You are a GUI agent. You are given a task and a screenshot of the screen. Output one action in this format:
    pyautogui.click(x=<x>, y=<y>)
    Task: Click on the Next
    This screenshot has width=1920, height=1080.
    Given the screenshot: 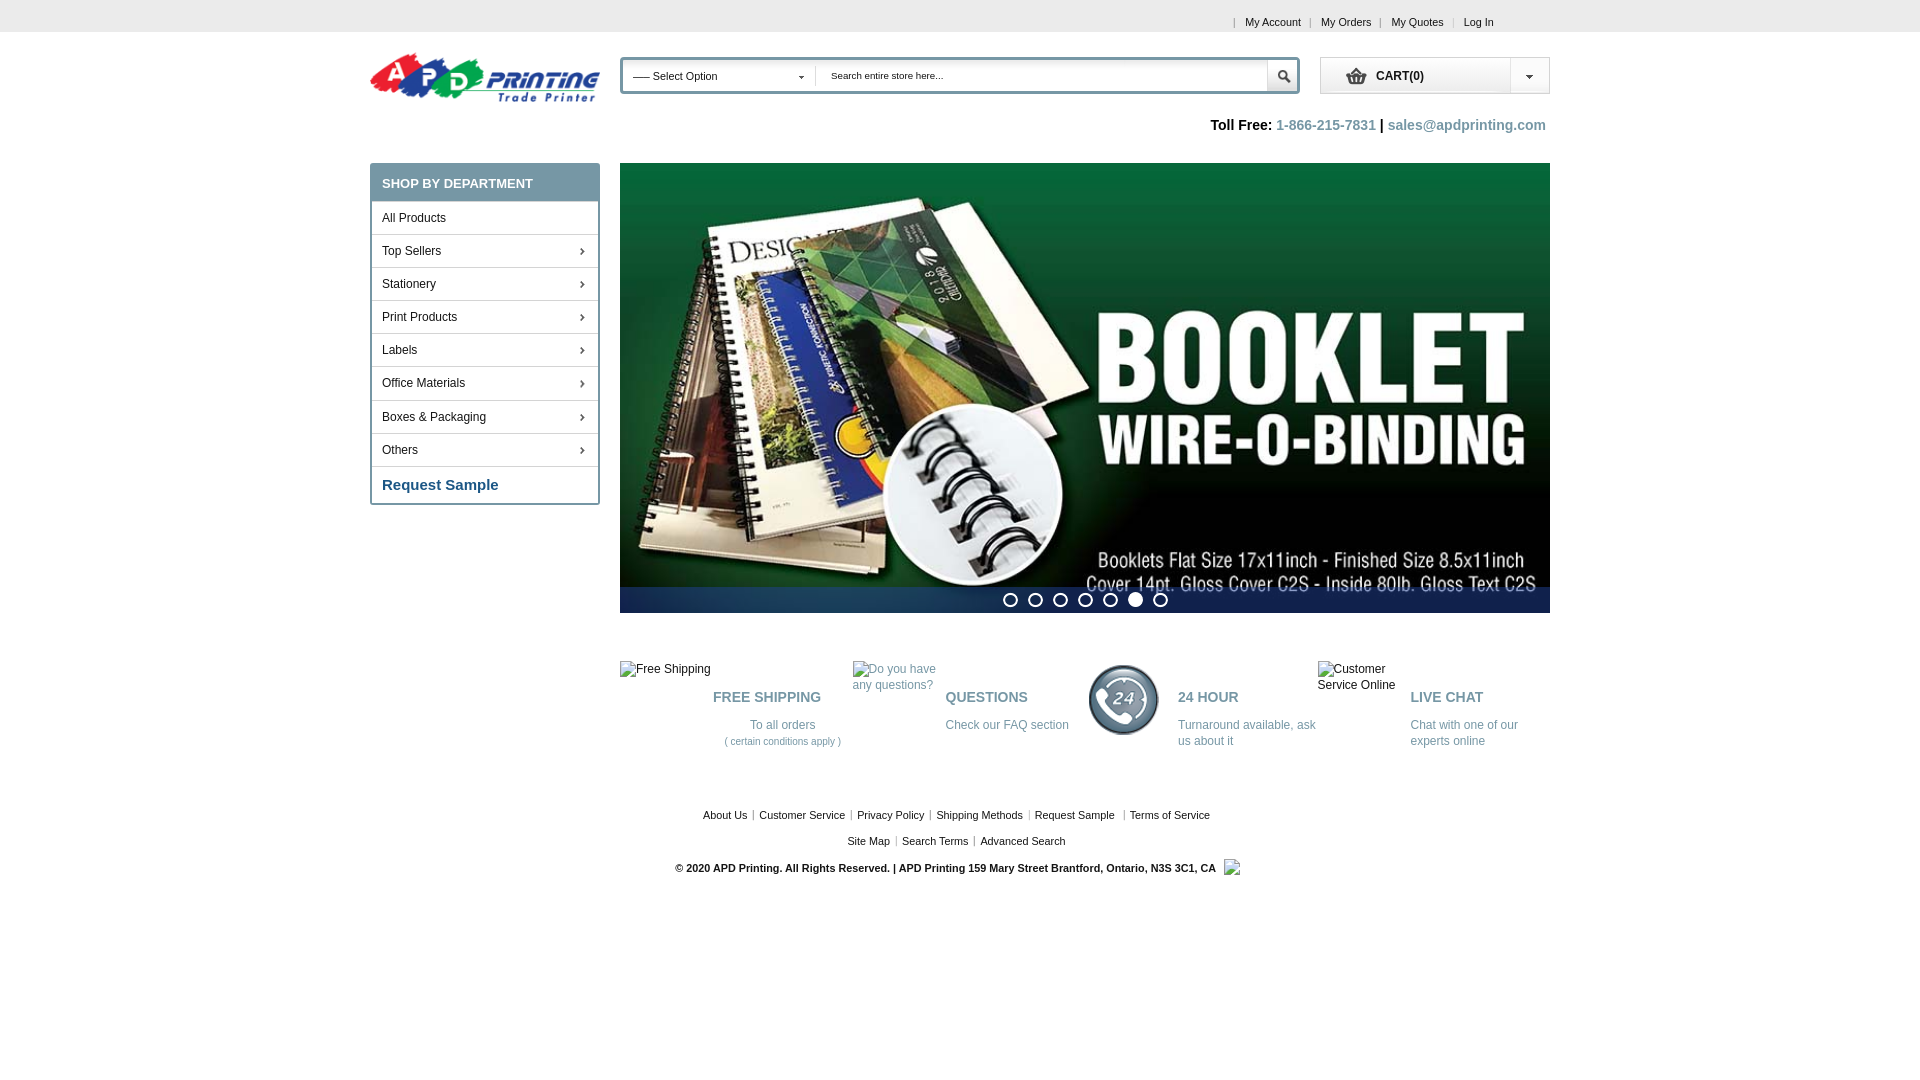 What is the action you would take?
    pyautogui.click(x=1538, y=378)
    